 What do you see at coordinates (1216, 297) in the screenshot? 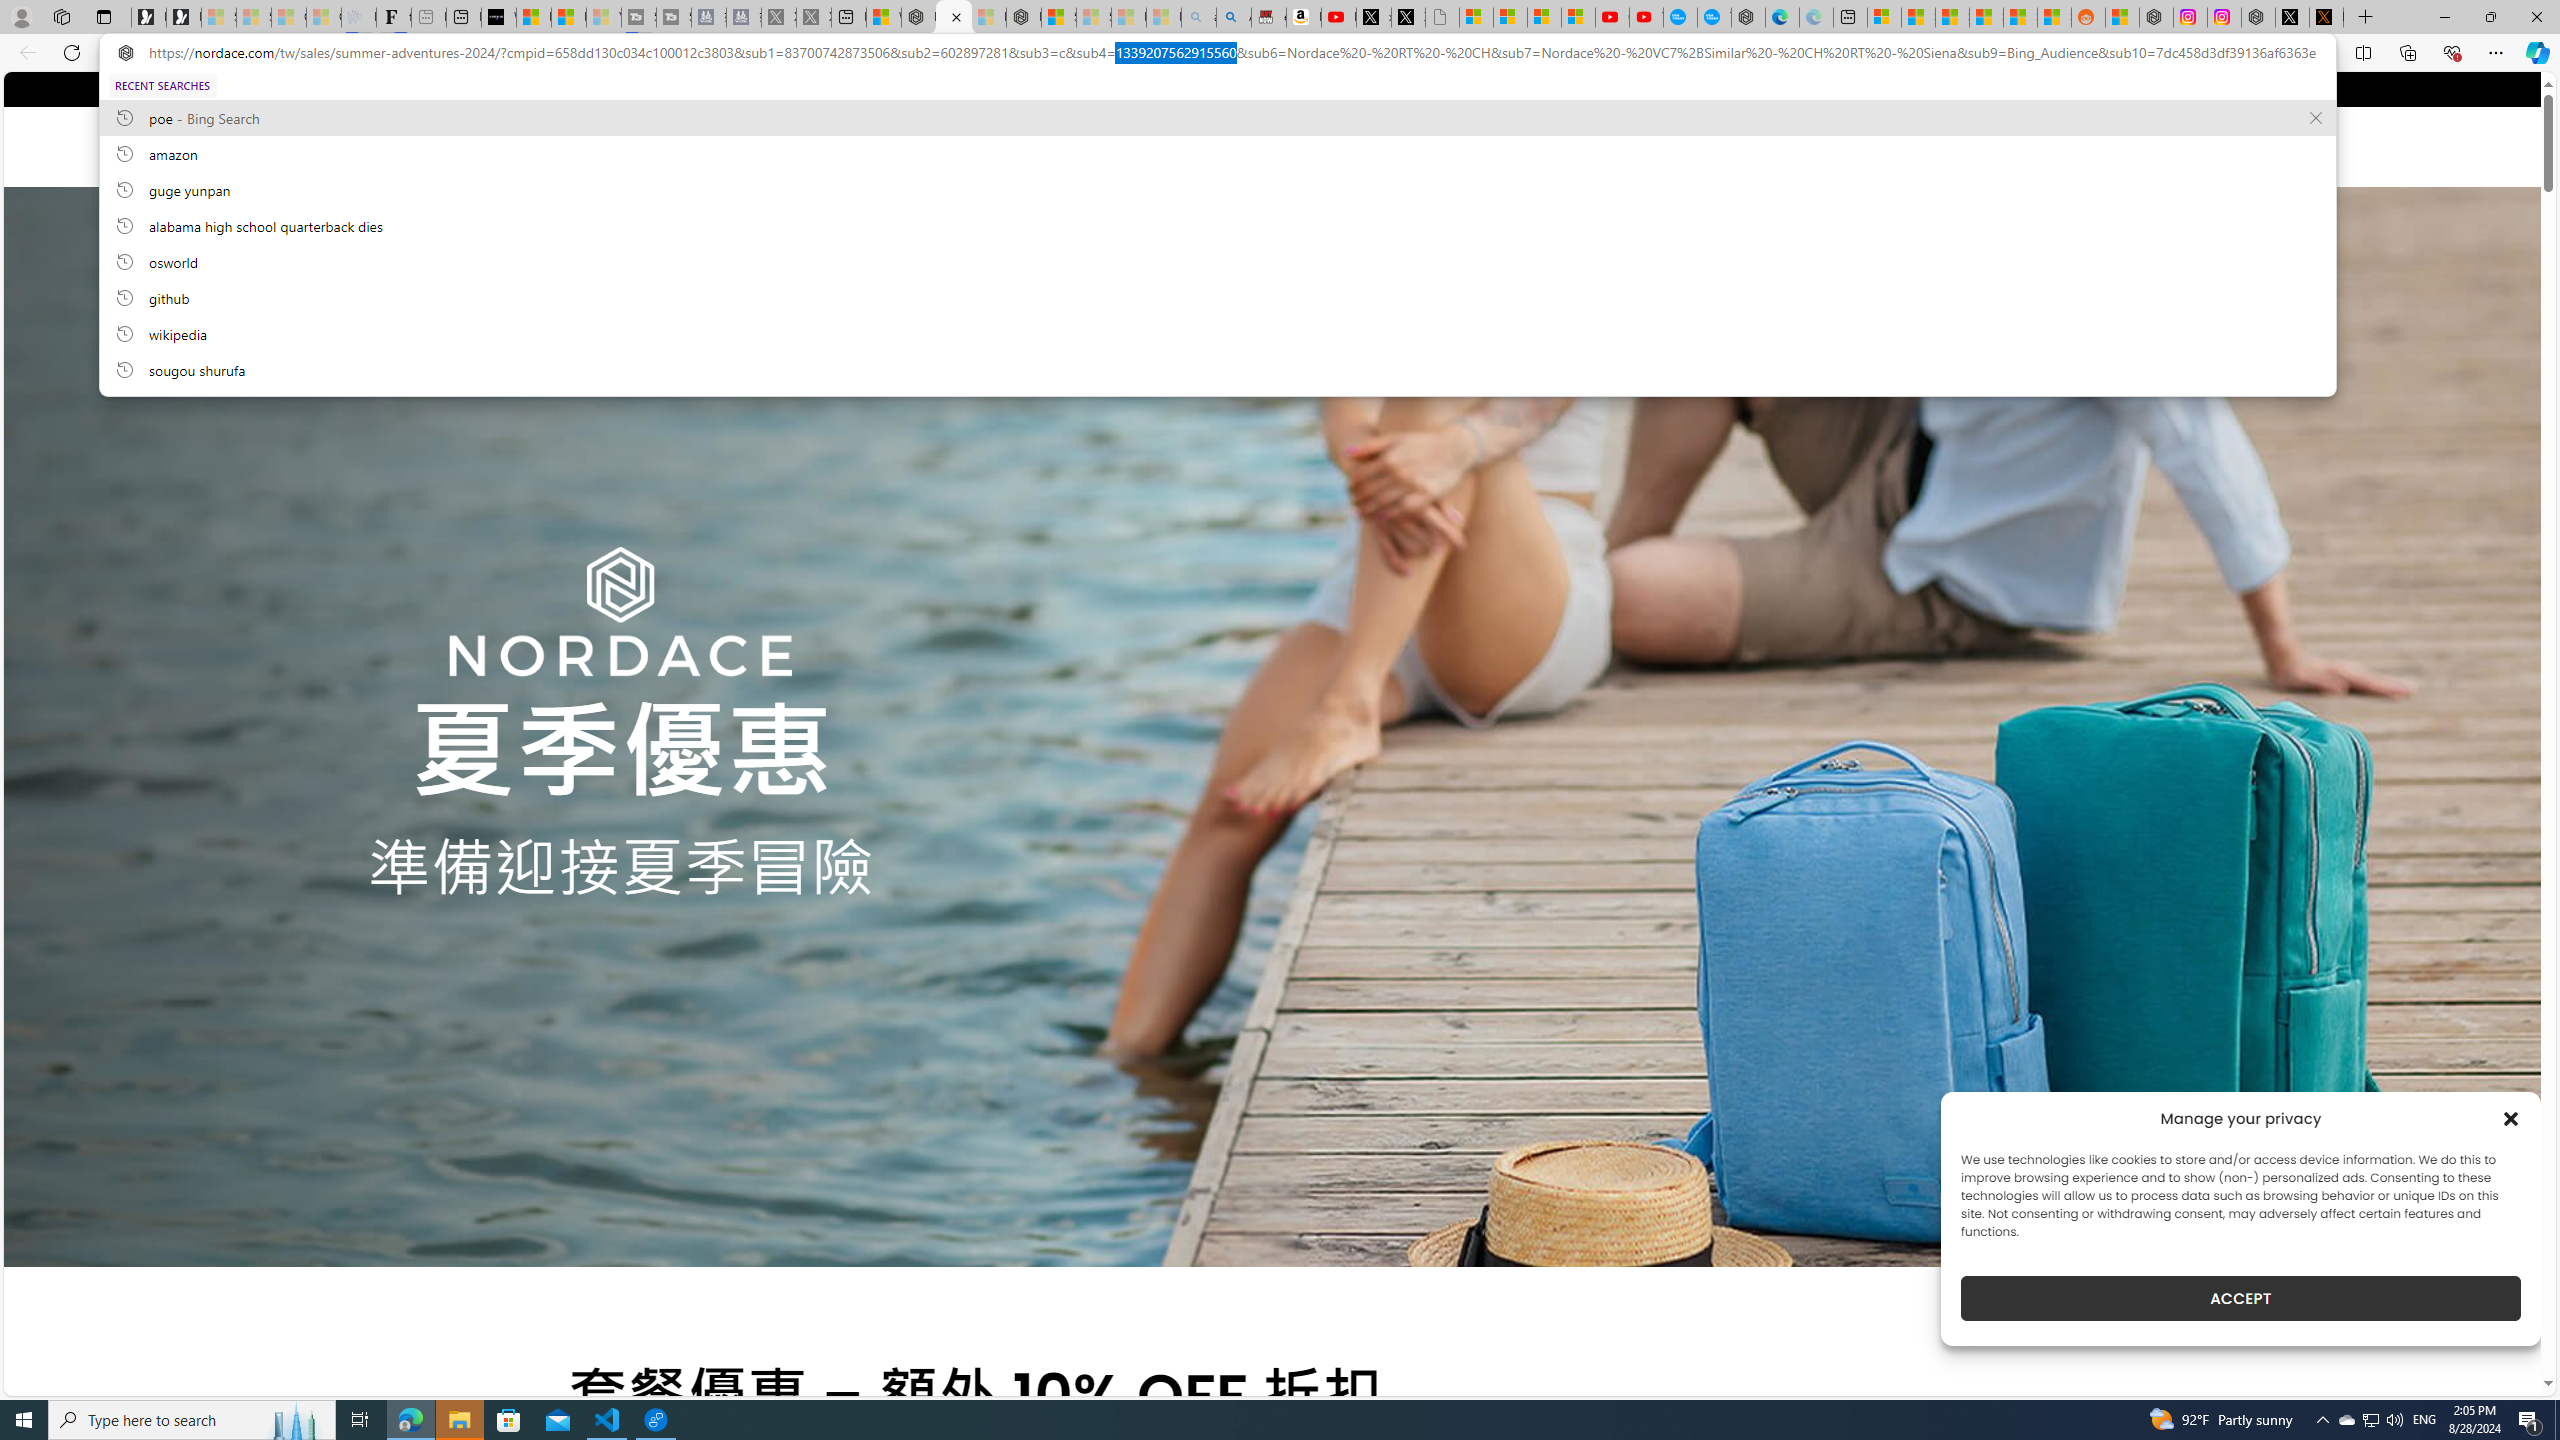
I see `github, recent searches from history` at bounding box center [1216, 297].